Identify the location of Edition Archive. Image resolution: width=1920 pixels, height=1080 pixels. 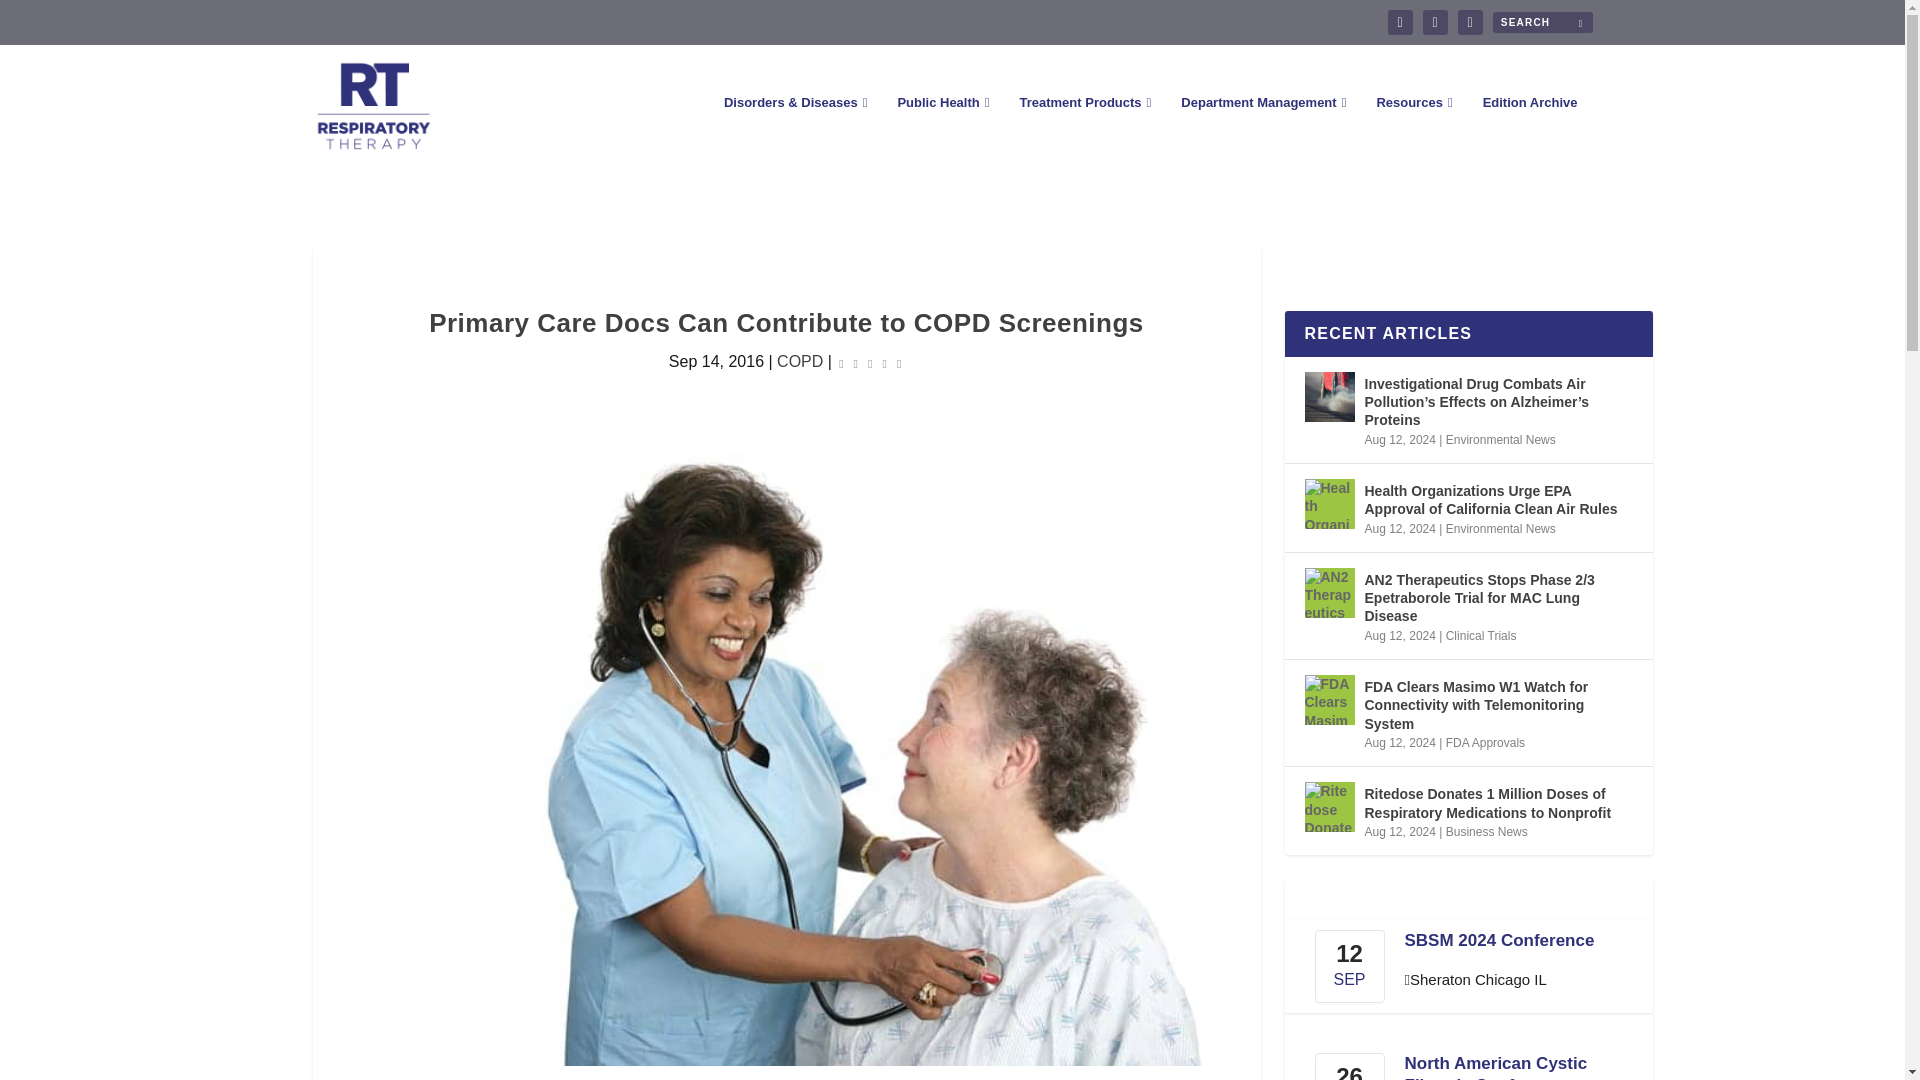
(1530, 130).